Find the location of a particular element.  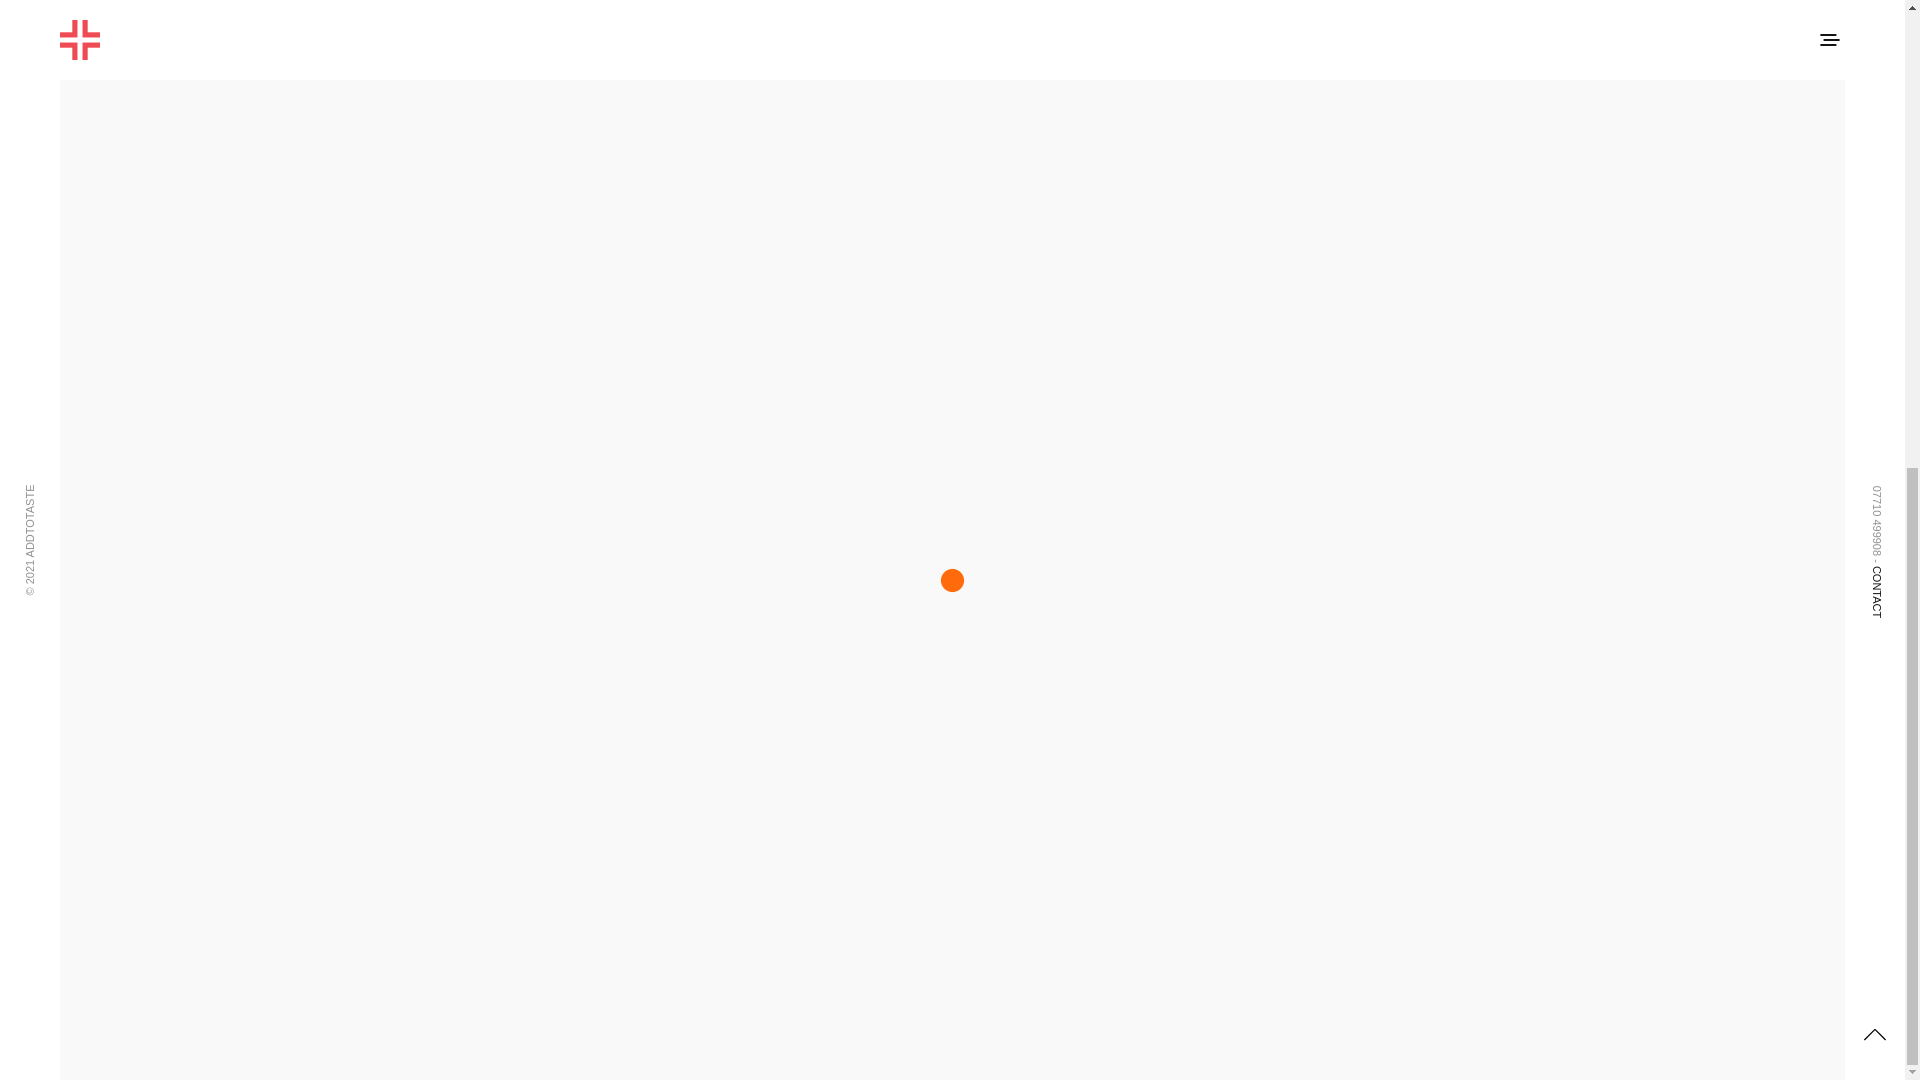

Share is located at coordinates (951, 958).